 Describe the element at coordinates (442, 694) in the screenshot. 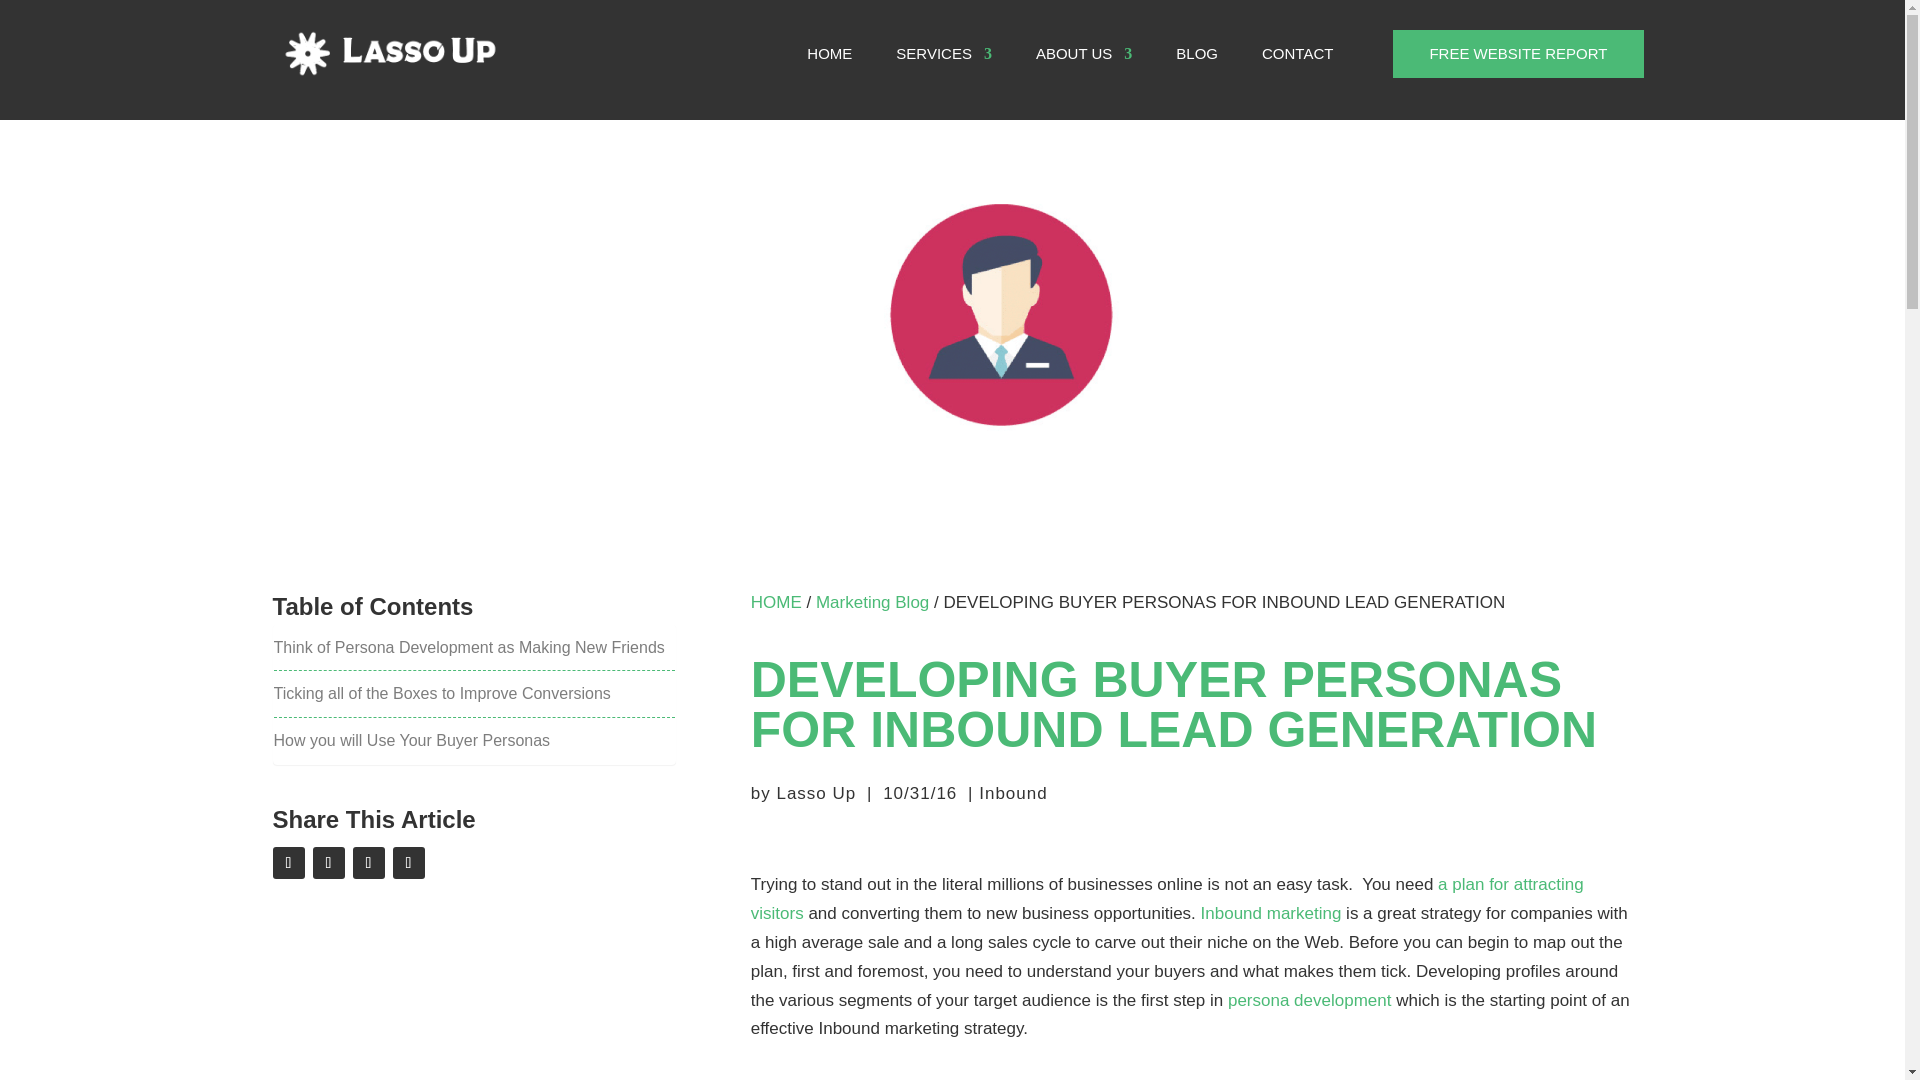

I see `Ticking all of the Boxes to Improve Conversions` at that location.